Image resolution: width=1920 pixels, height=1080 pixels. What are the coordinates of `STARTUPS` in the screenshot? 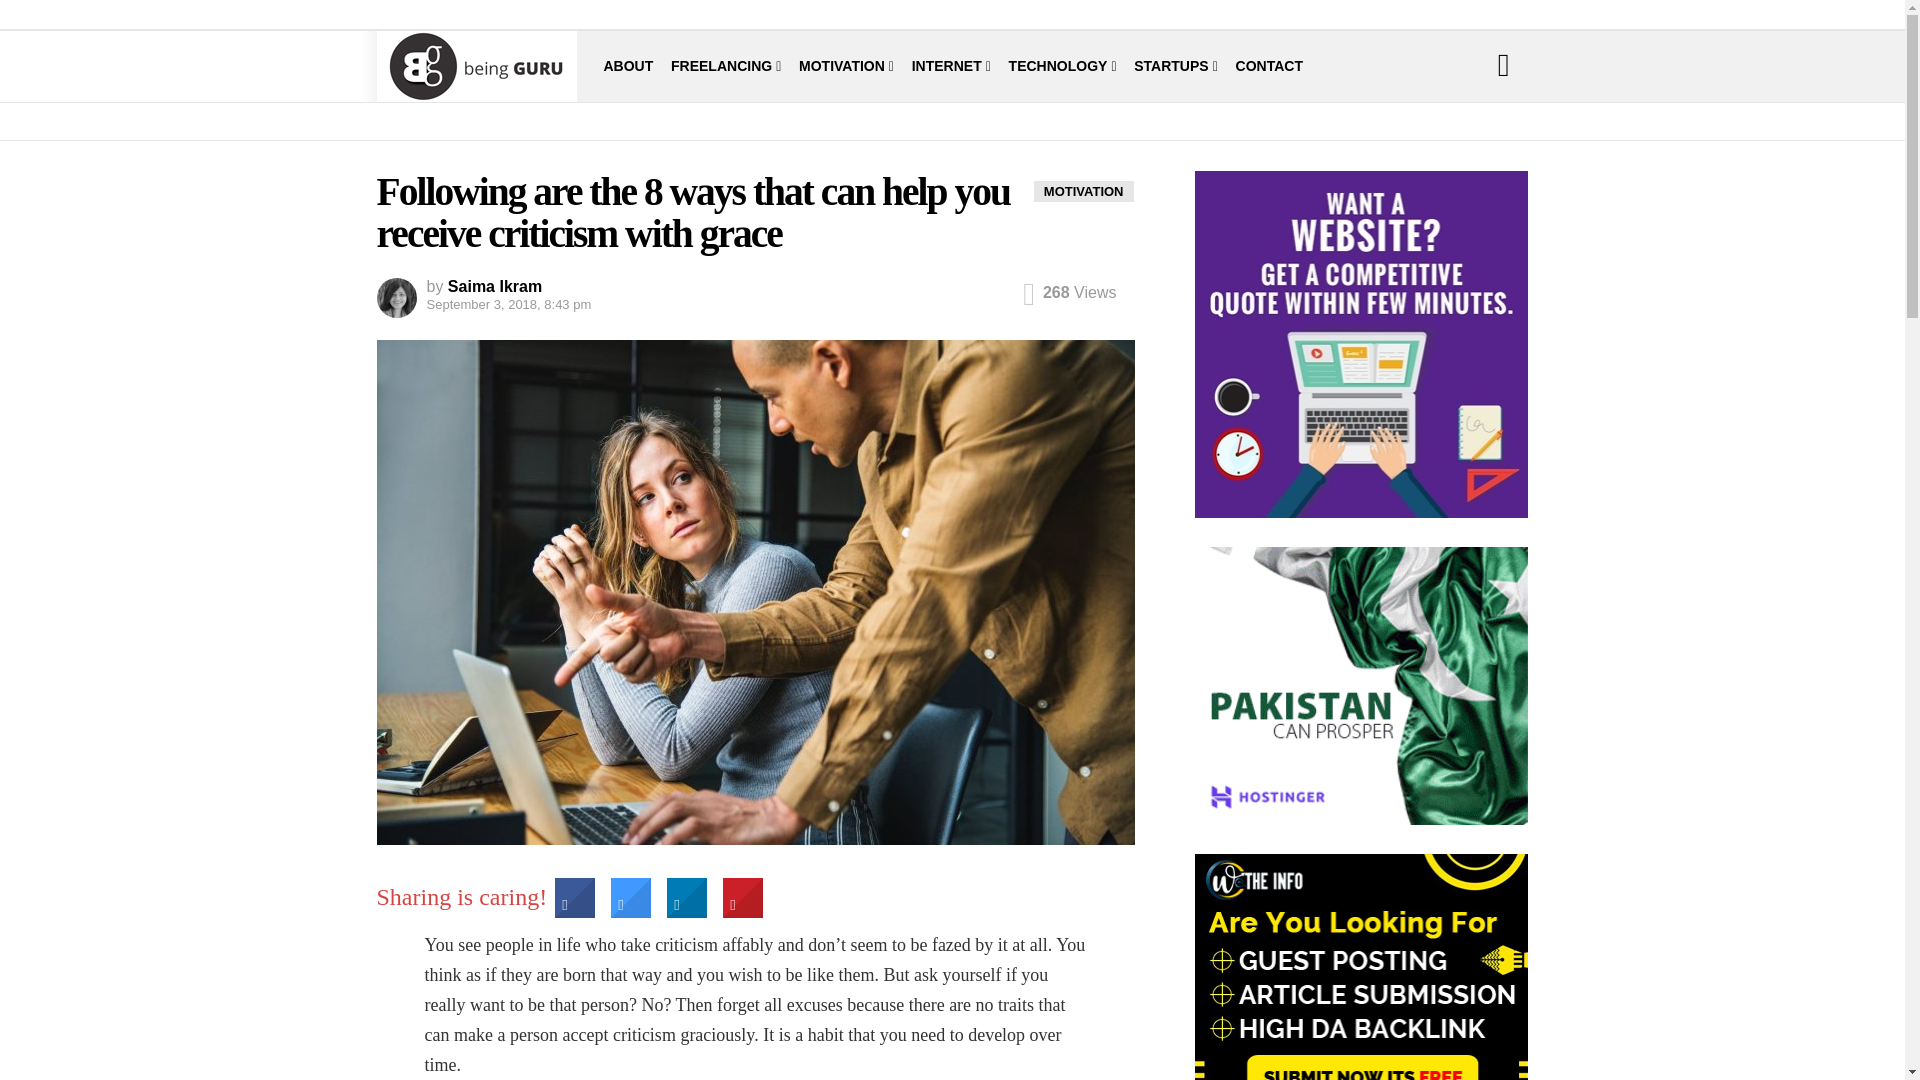 It's located at (1176, 66).